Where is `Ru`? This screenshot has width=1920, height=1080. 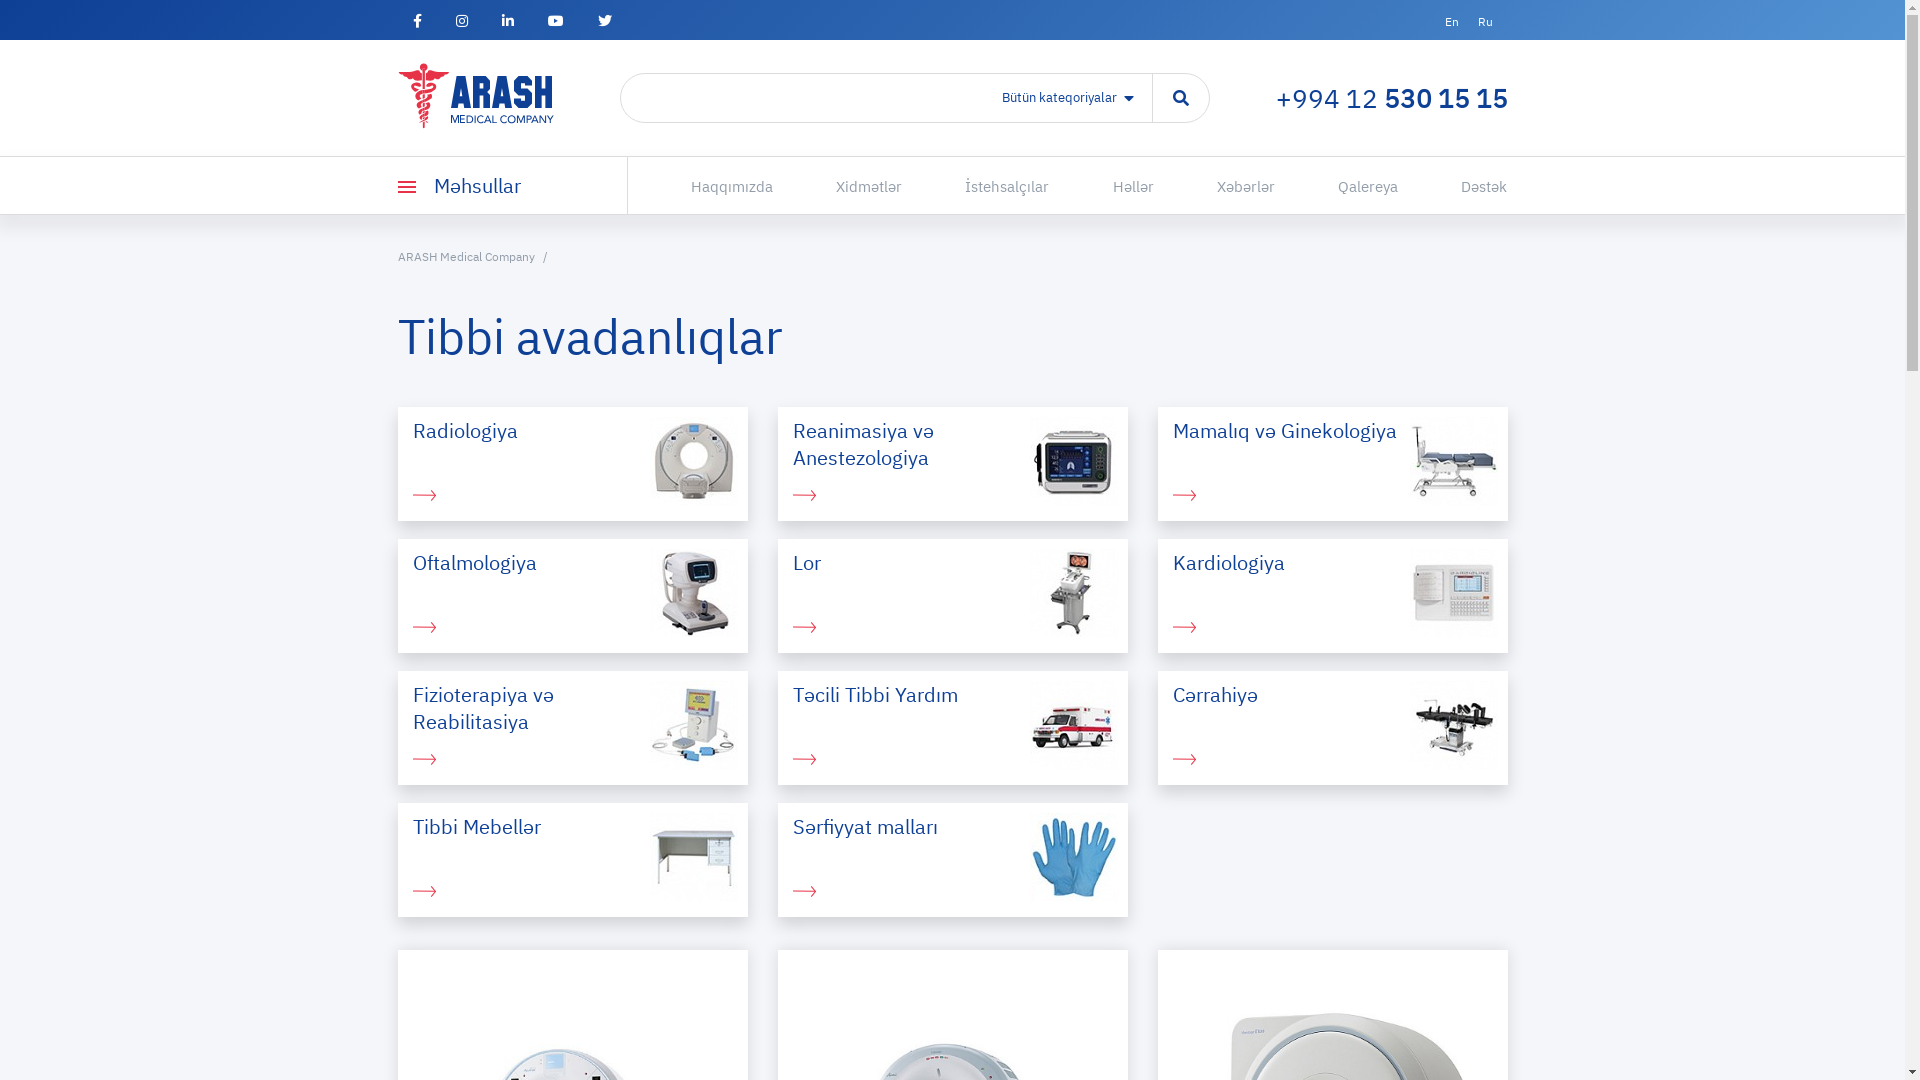 Ru is located at coordinates (1486, 22).